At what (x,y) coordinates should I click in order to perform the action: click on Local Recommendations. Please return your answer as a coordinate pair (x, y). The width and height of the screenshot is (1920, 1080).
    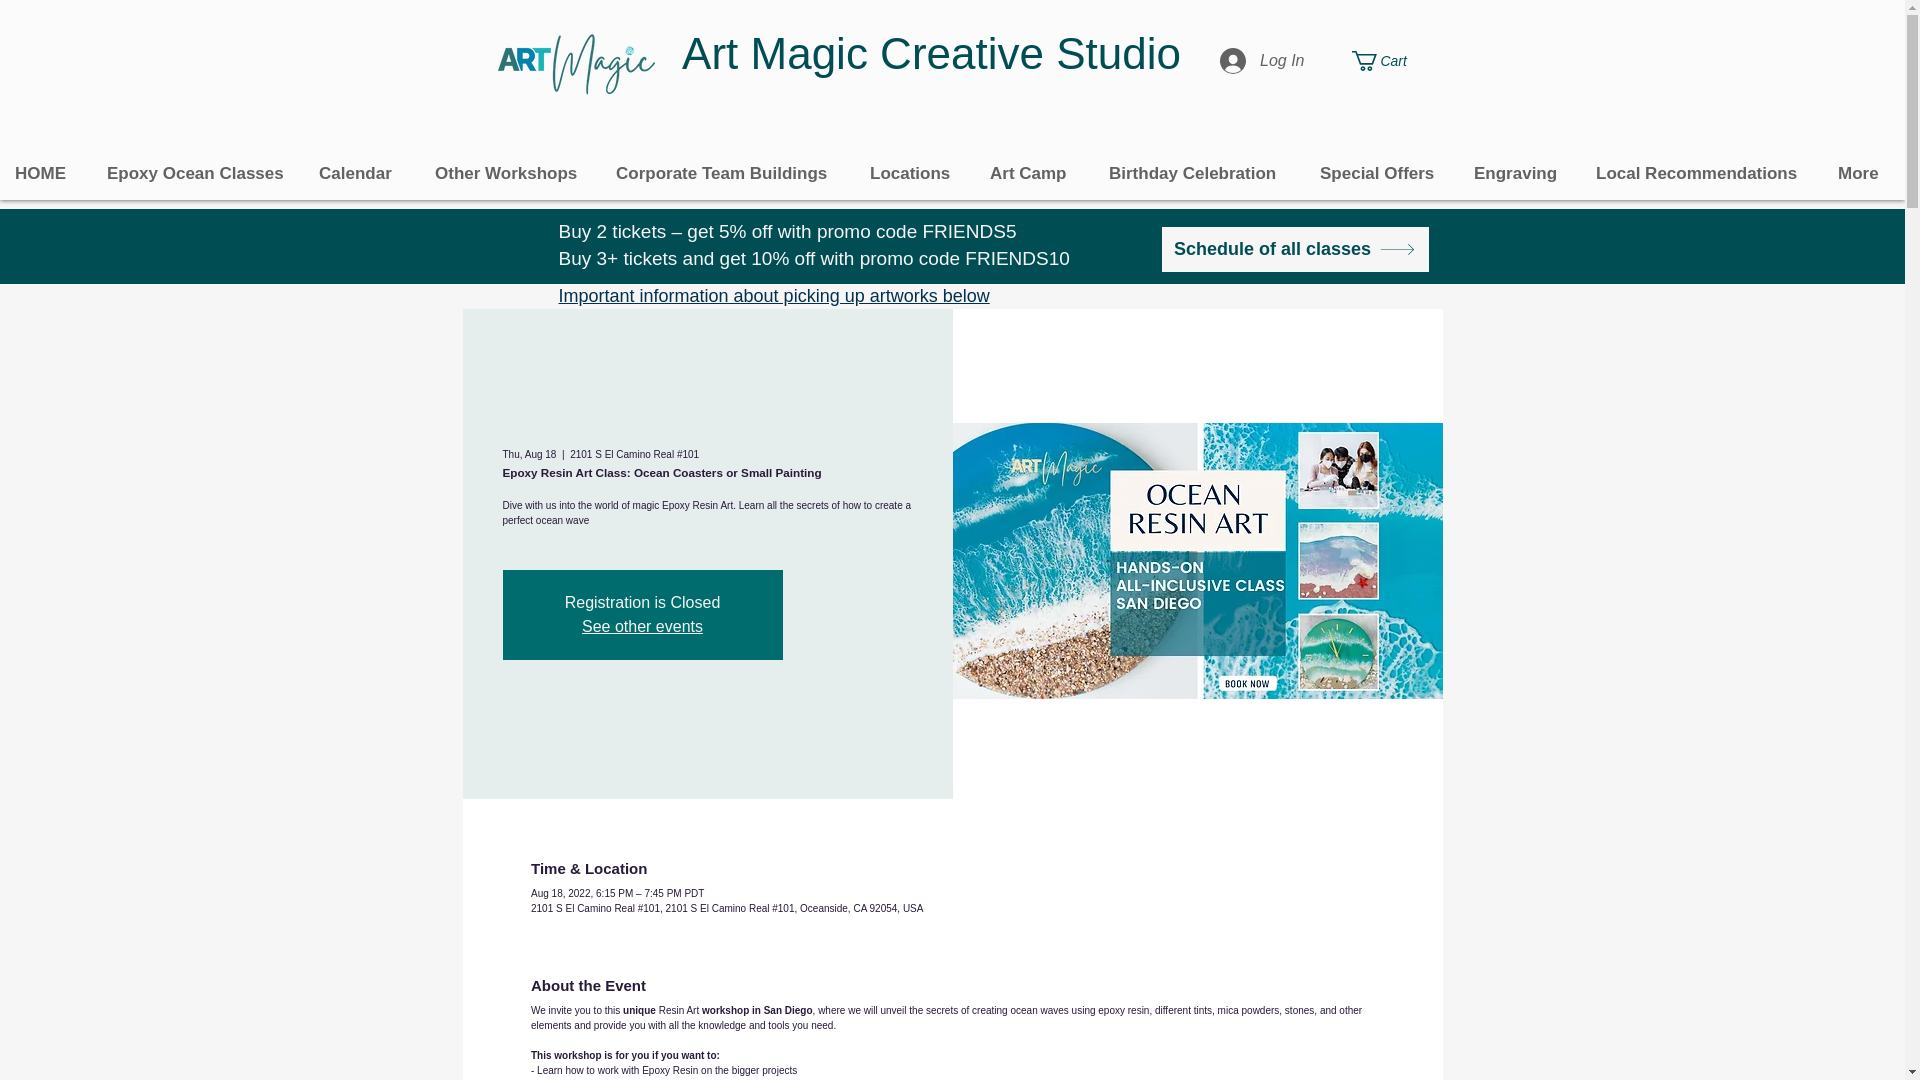
    Looking at the image, I should click on (1701, 174).